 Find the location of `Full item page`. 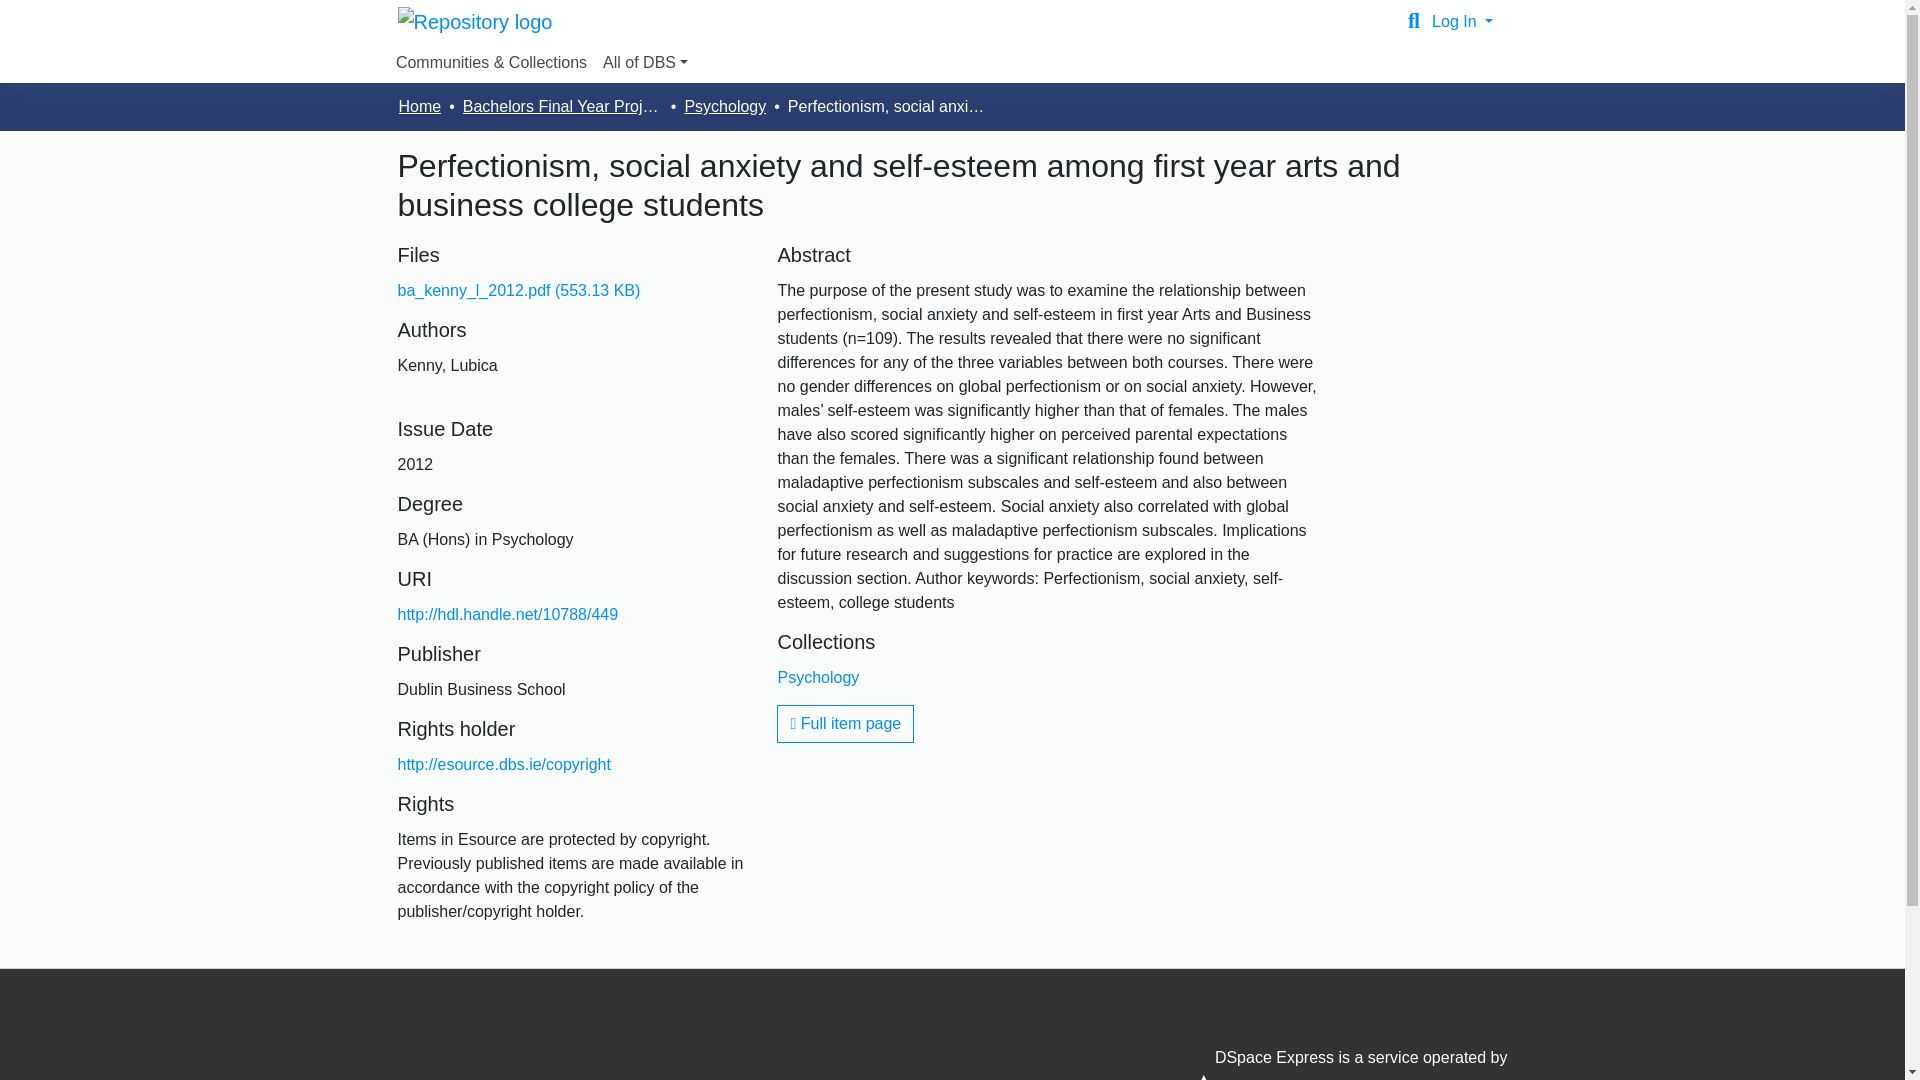

Full item page is located at coordinates (845, 724).